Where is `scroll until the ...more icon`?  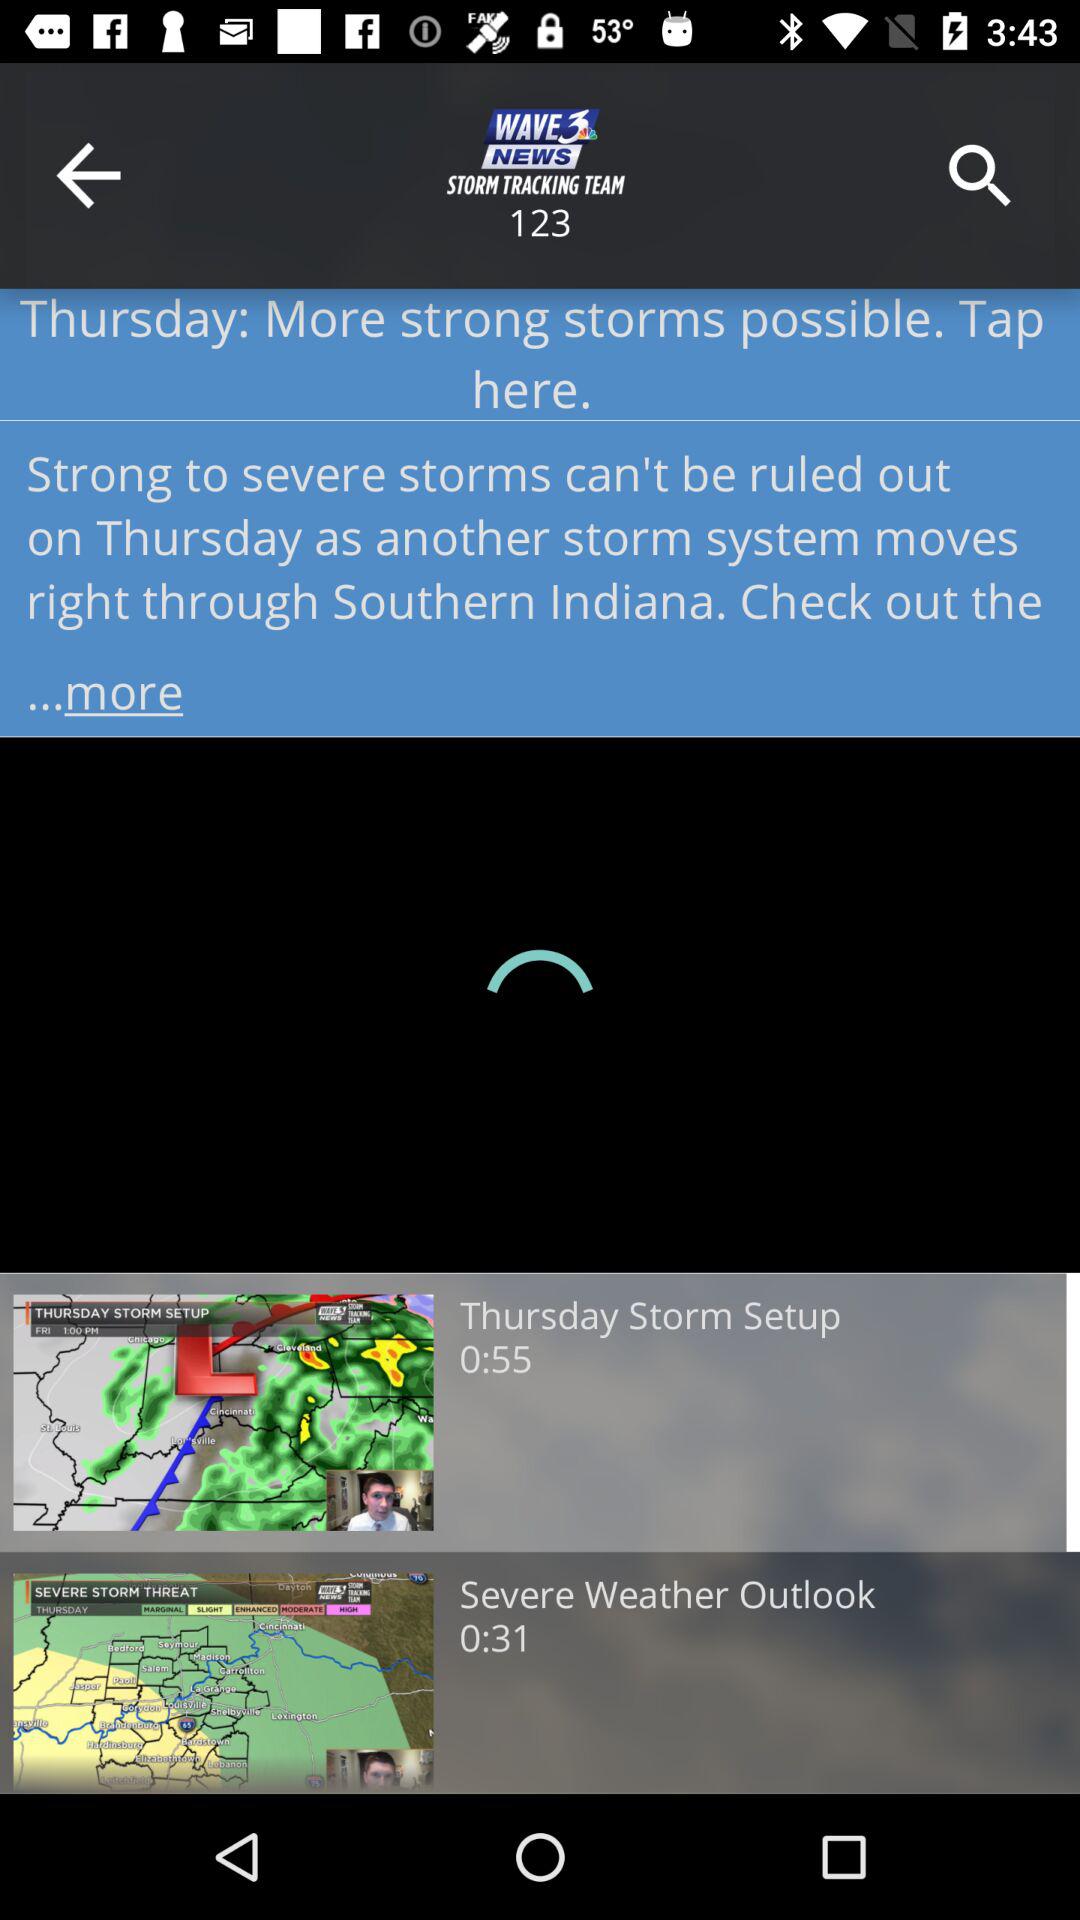
scroll until the ...more icon is located at coordinates (540, 684).